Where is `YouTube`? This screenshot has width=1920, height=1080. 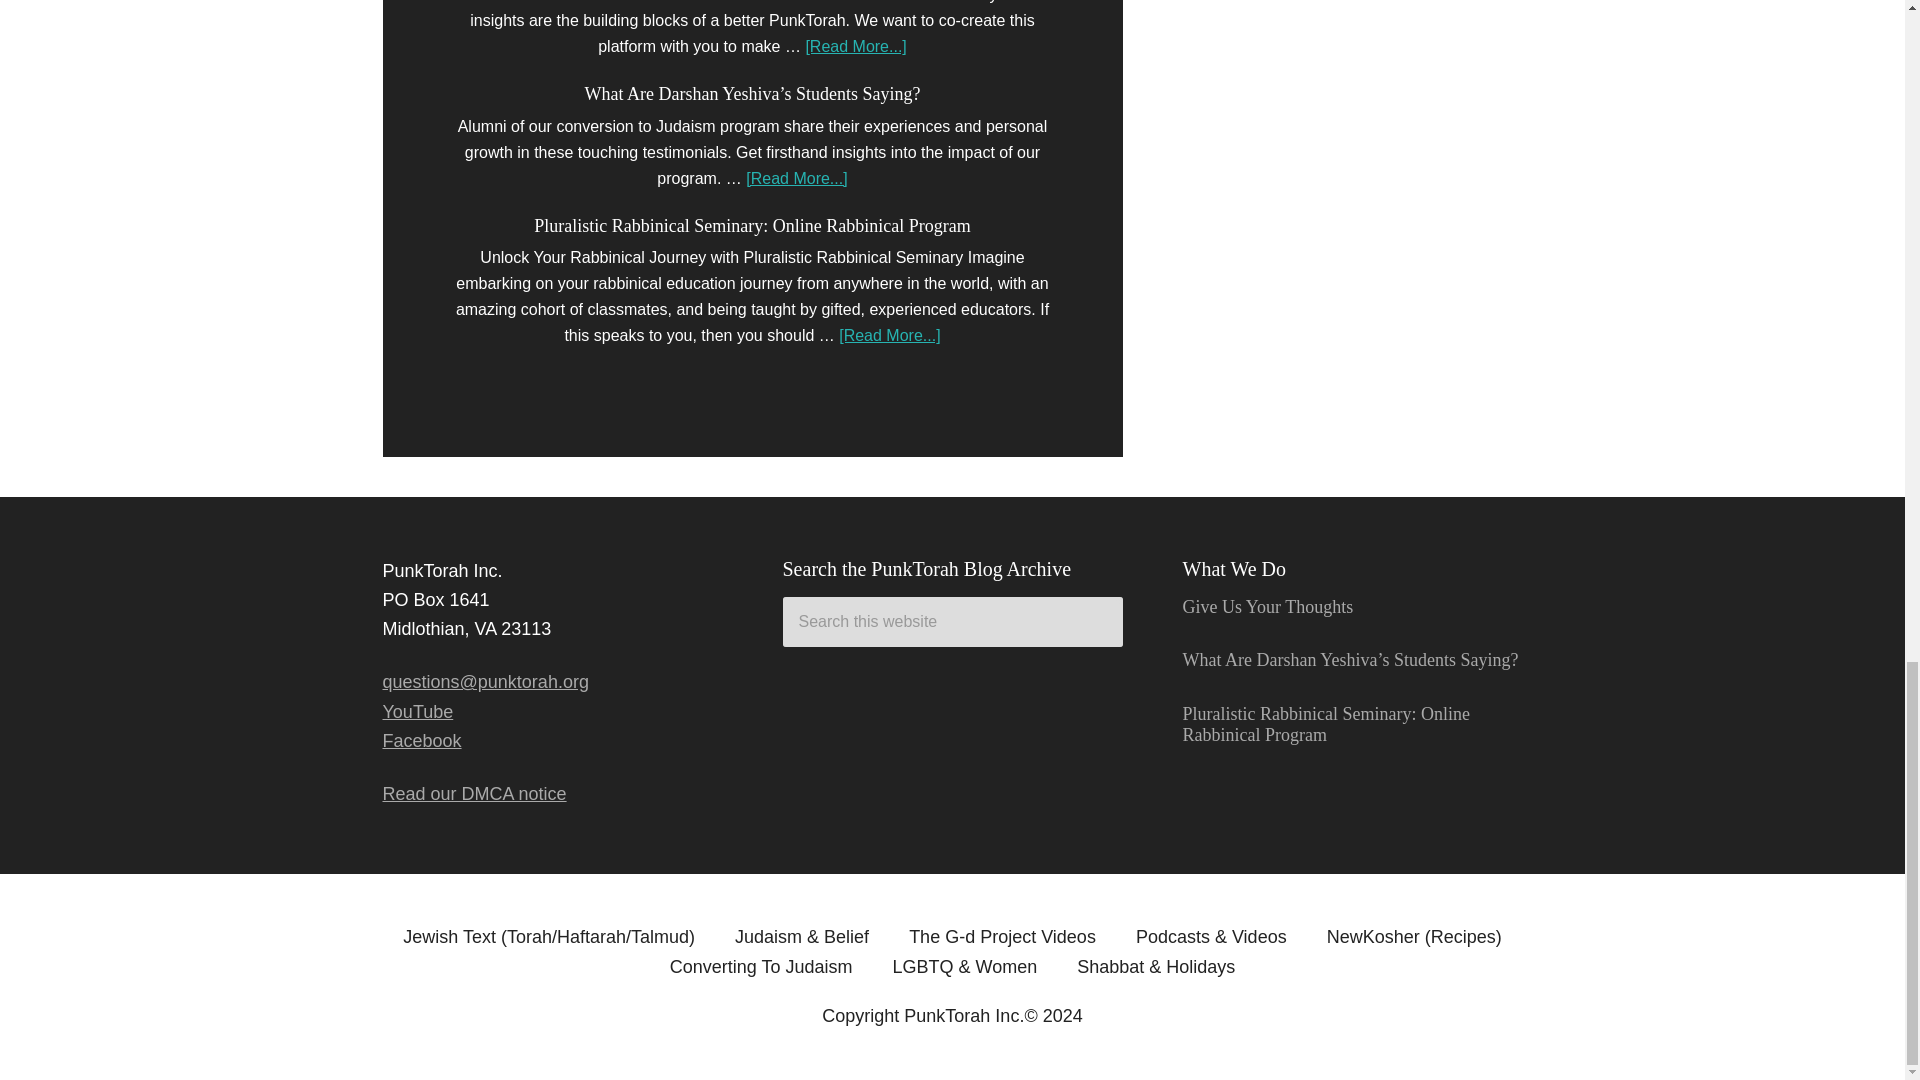 YouTube is located at coordinates (418, 712).